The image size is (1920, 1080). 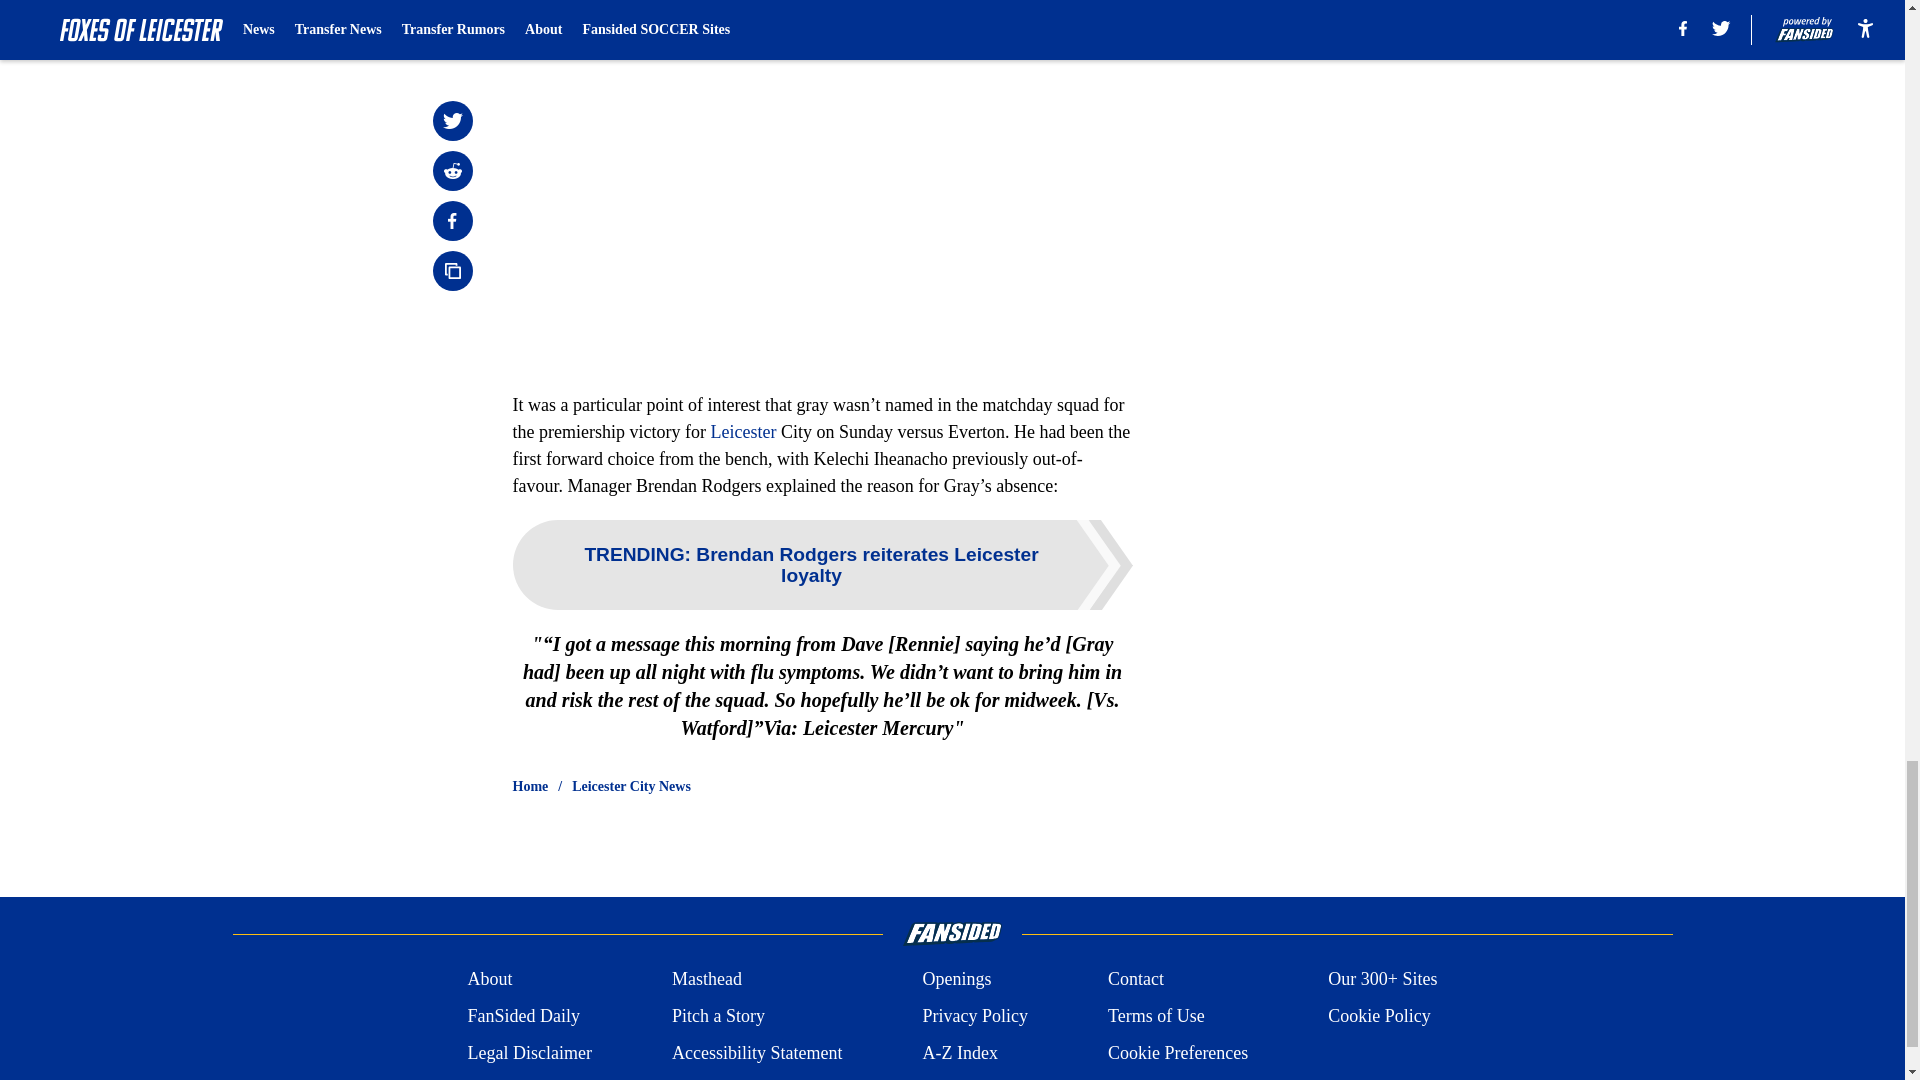 What do you see at coordinates (706, 978) in the screenshot?
I see `Masthead` at bounding box center [706, 978].